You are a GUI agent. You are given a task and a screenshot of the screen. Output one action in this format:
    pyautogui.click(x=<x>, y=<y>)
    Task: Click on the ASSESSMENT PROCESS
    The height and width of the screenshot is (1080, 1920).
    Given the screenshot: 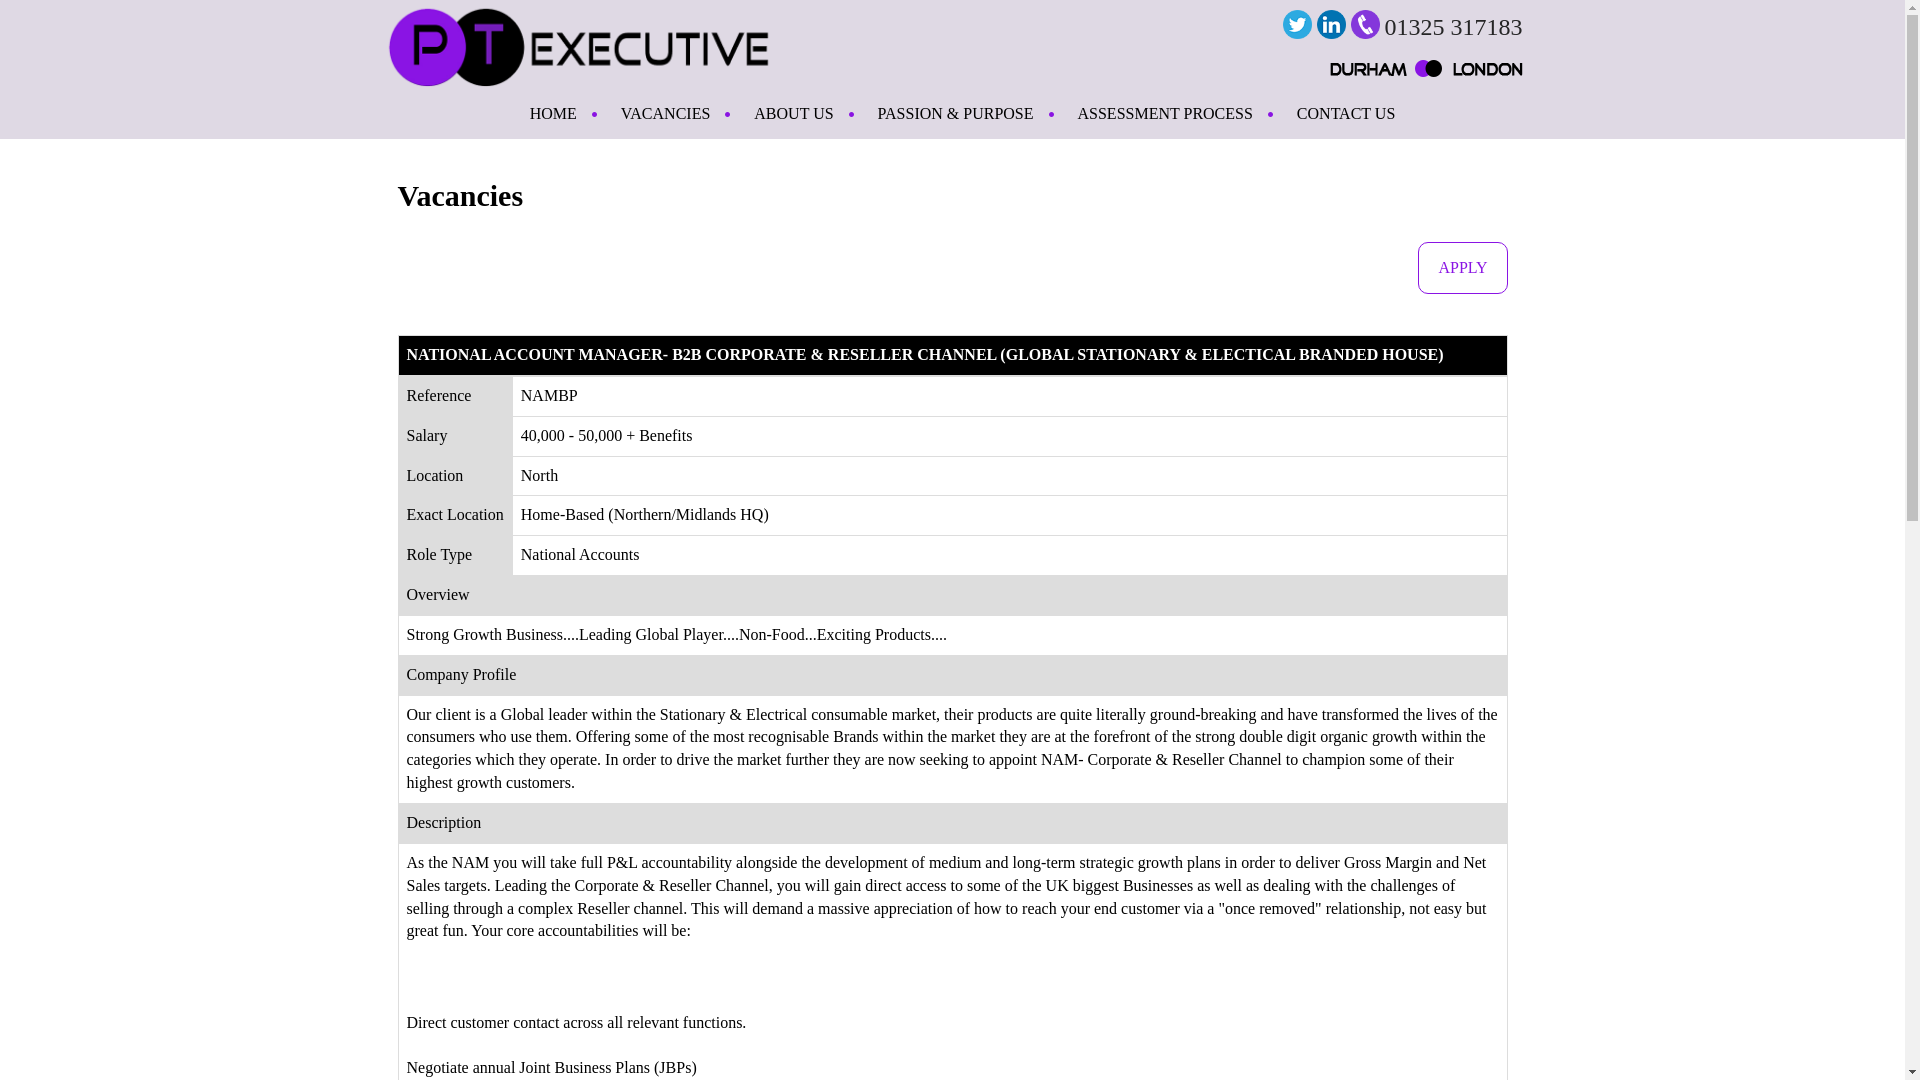 What is the action you would take?
    pyautogui.click(x=1164, y=114)
    